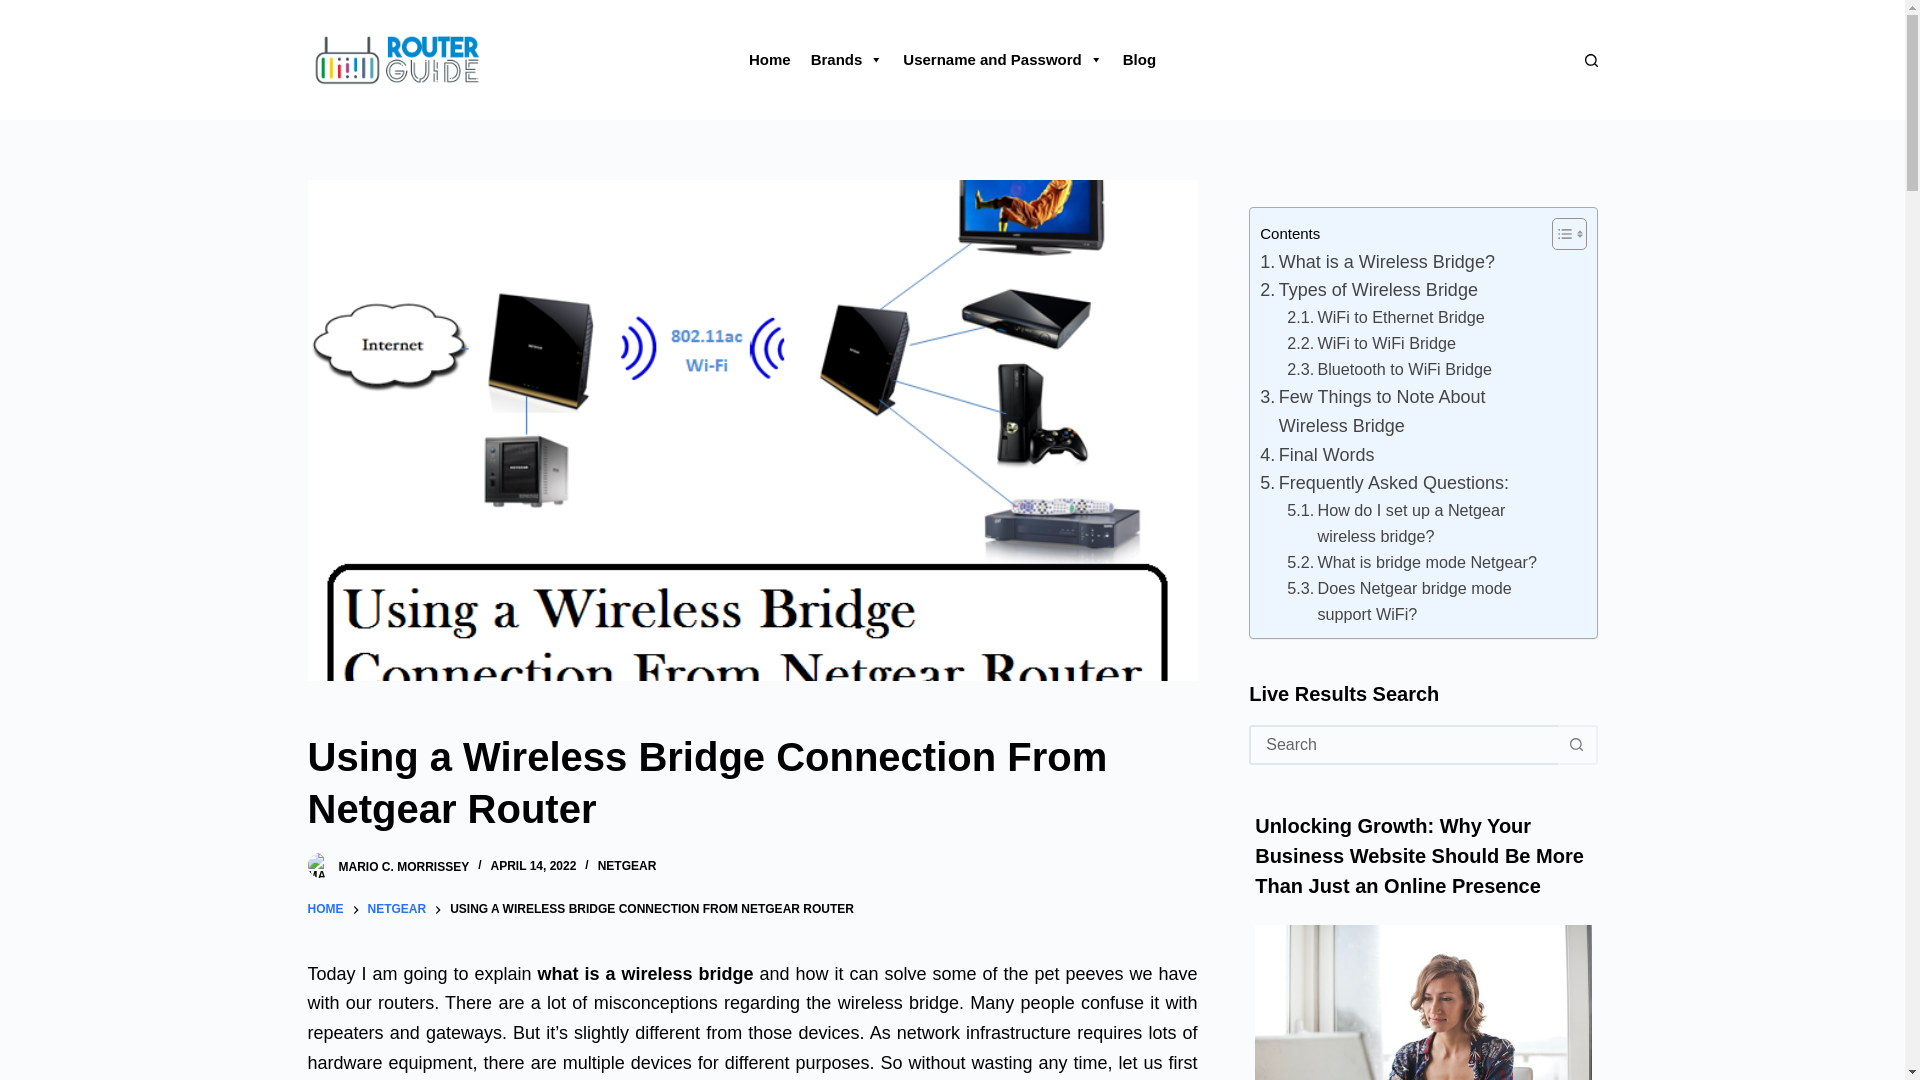 This screenshot has width=1920, height=1080. I want to click on Posts by Mario C. Morrissey, so click(402, 865).